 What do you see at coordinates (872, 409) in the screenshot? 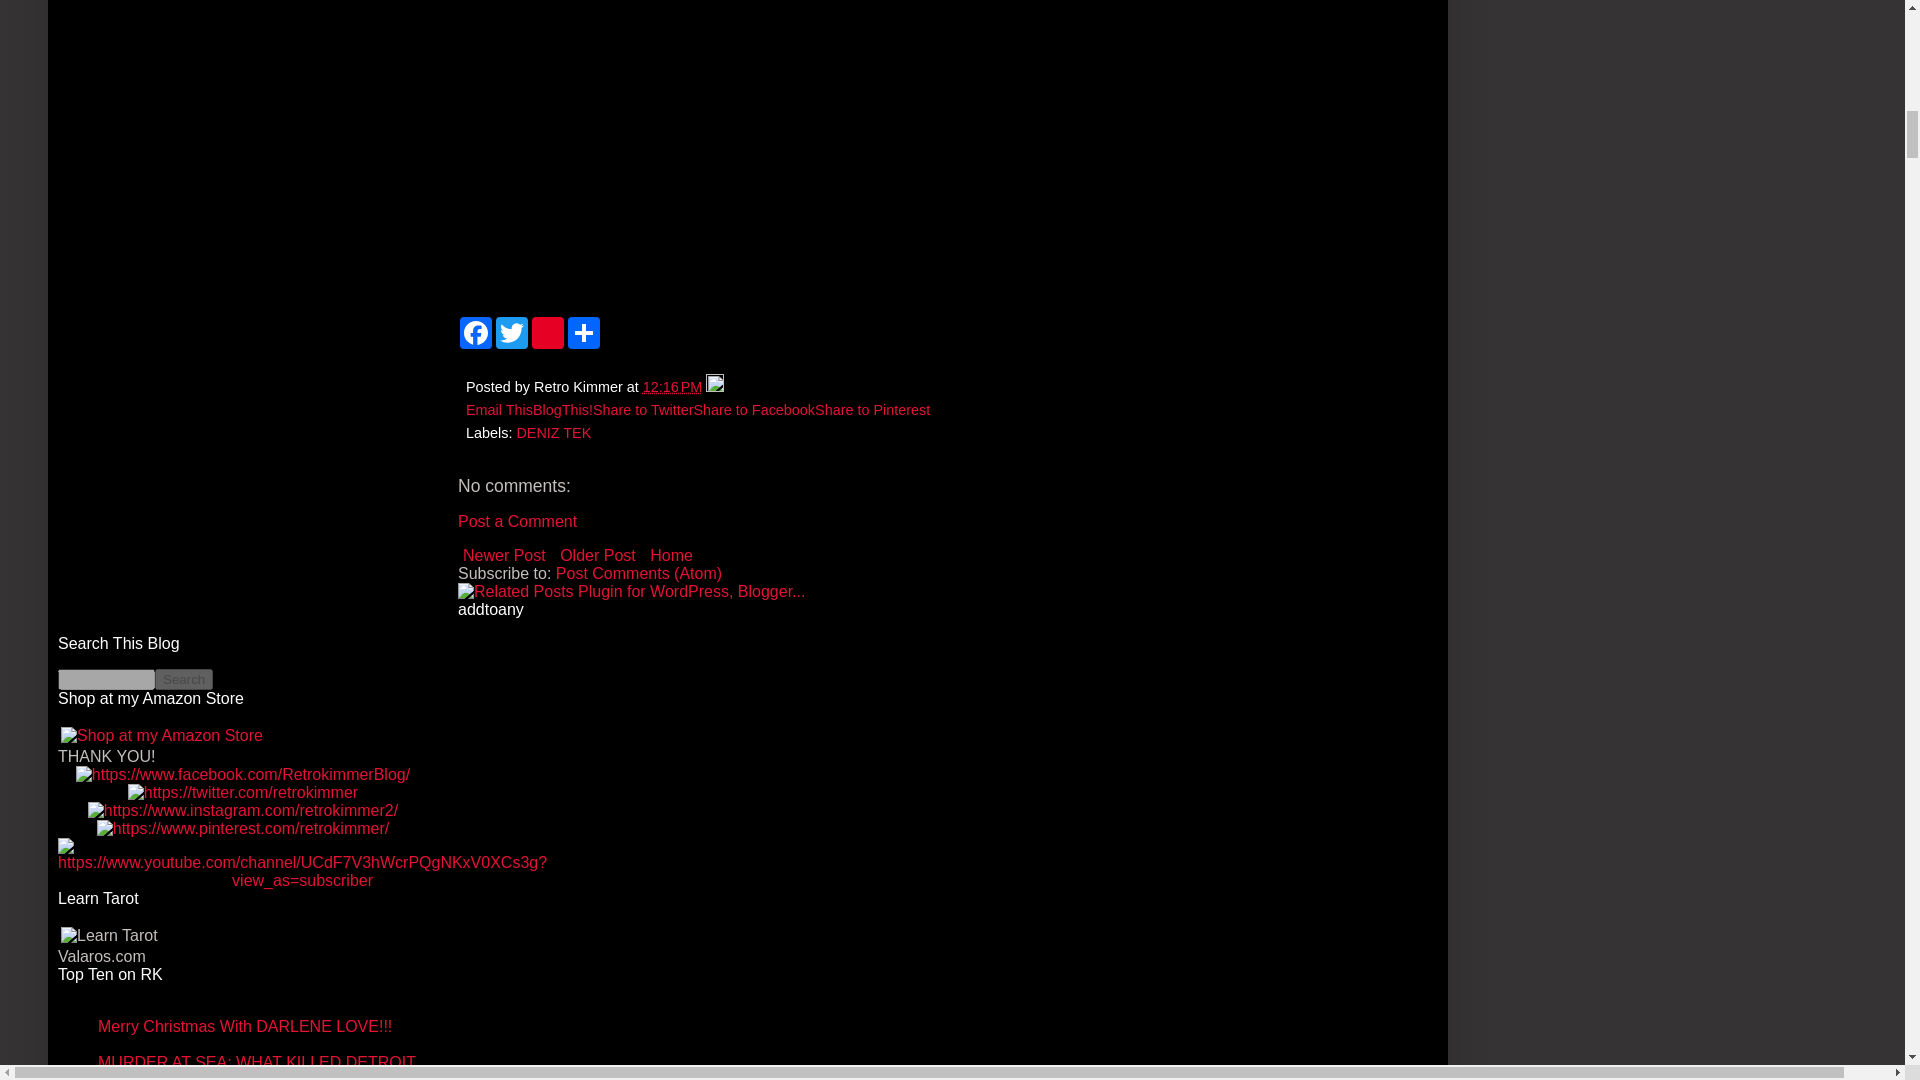
I see `Share to Pinterest` at bounding box center [872, 409].